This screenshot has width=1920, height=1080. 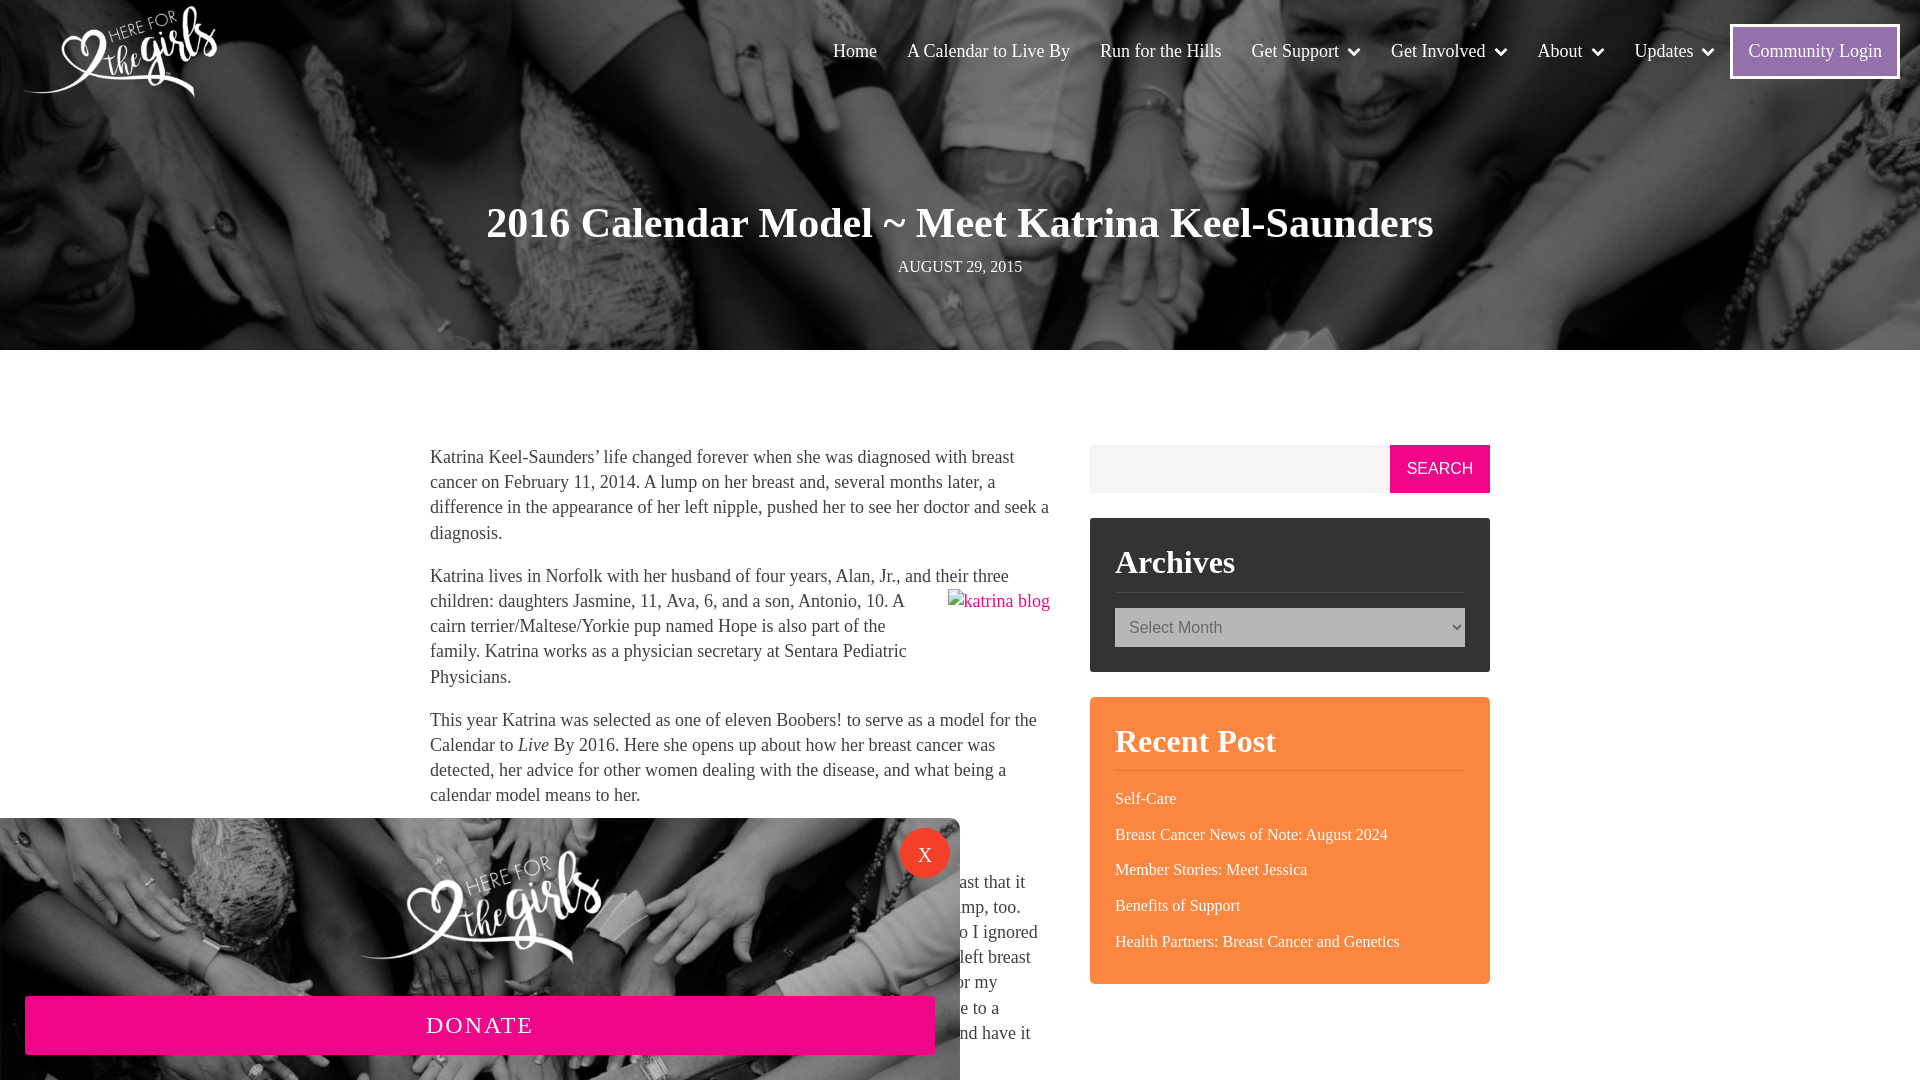 I want to click on Self-Care, so click(x=1290, y=798).